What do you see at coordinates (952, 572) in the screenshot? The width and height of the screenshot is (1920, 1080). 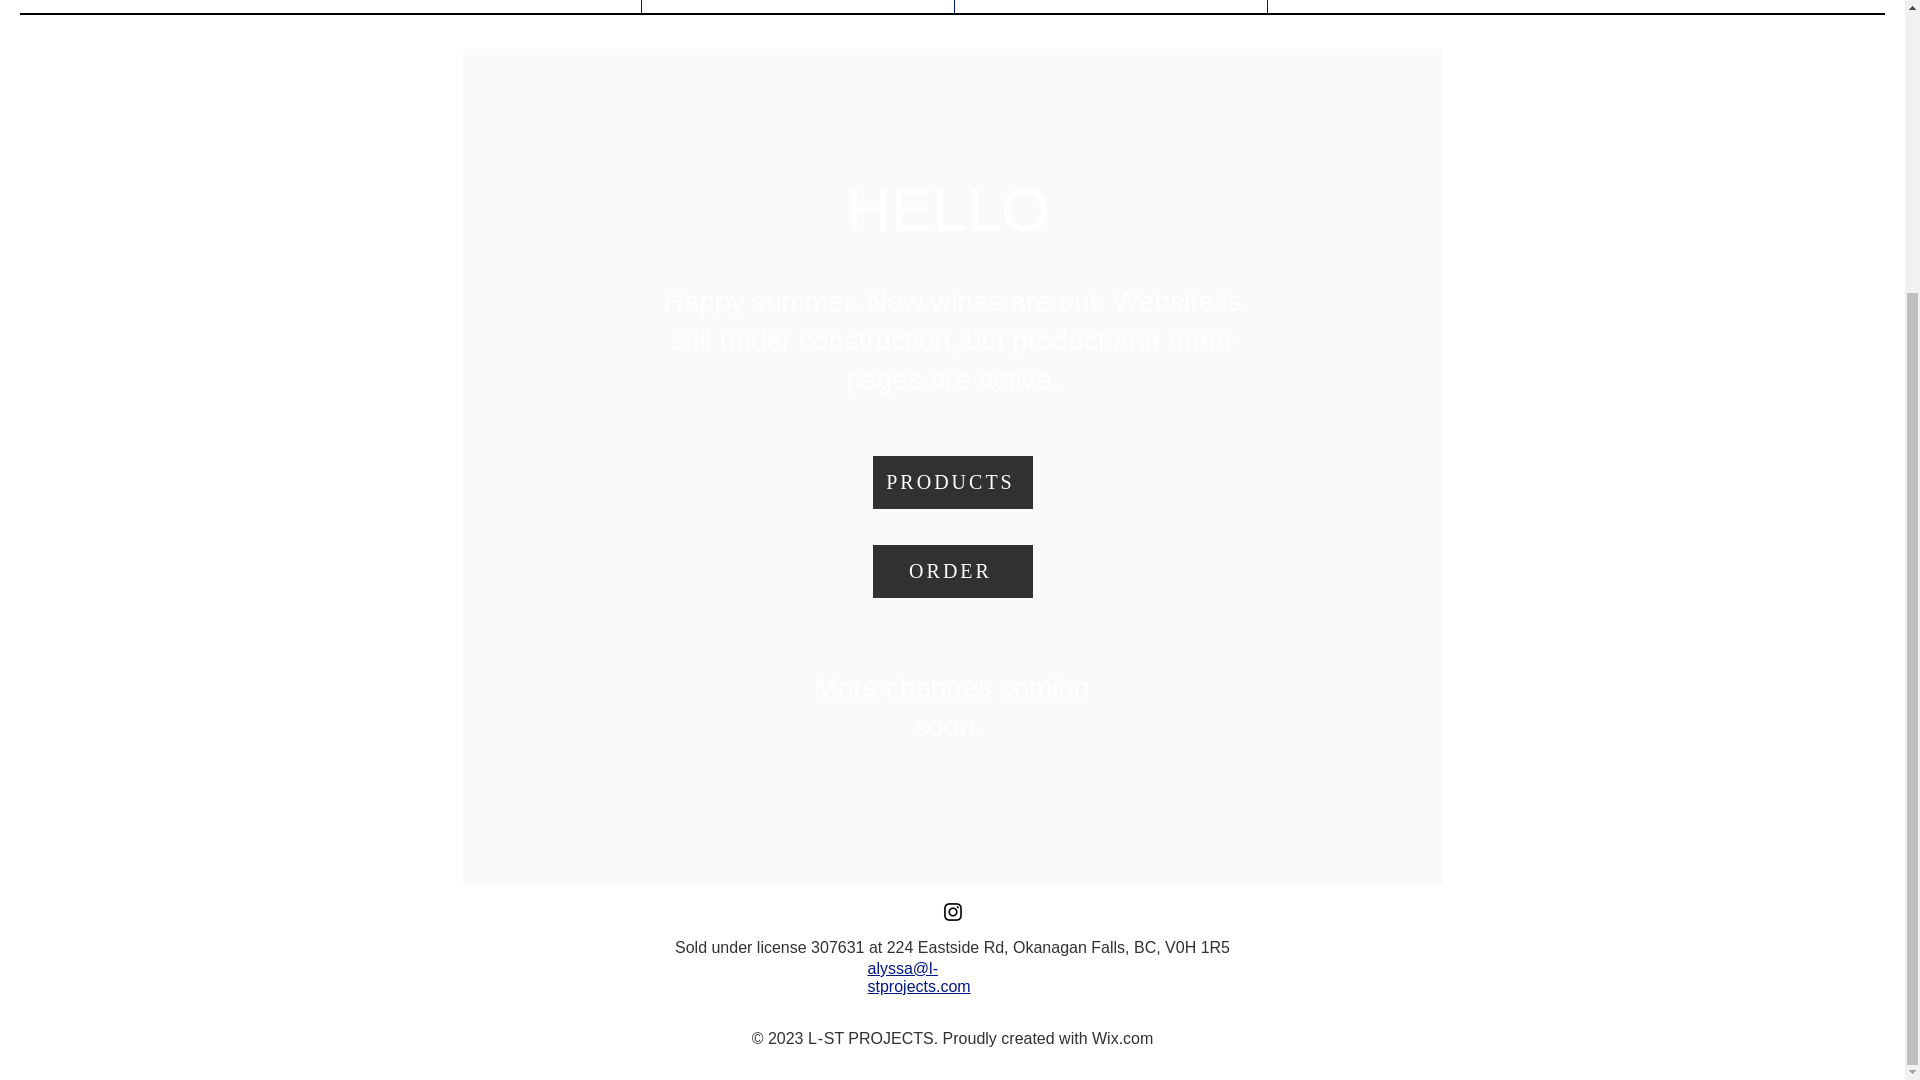 I see `ORDER` at bounding box center [952, 572].